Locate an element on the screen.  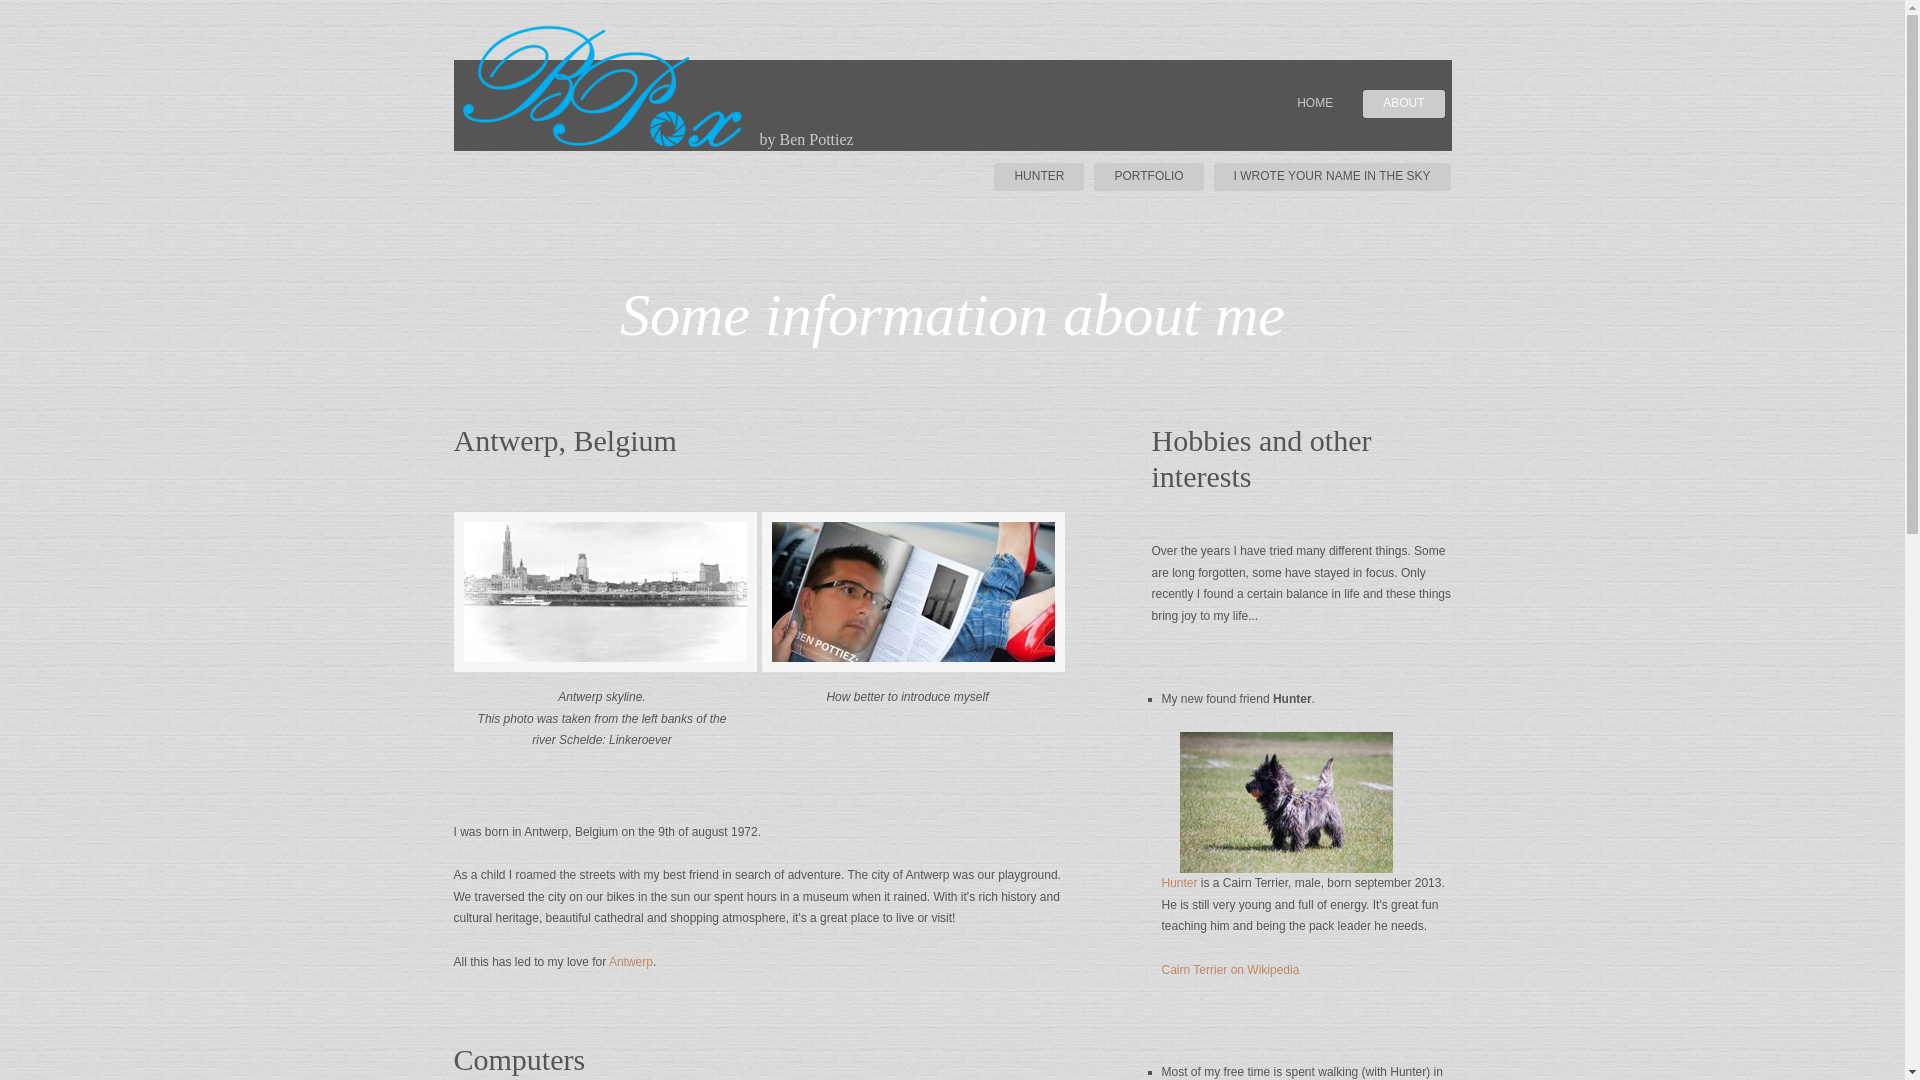
I WROTE YOUR NAME IN THE SKY is located at coordinates (1332, 177).